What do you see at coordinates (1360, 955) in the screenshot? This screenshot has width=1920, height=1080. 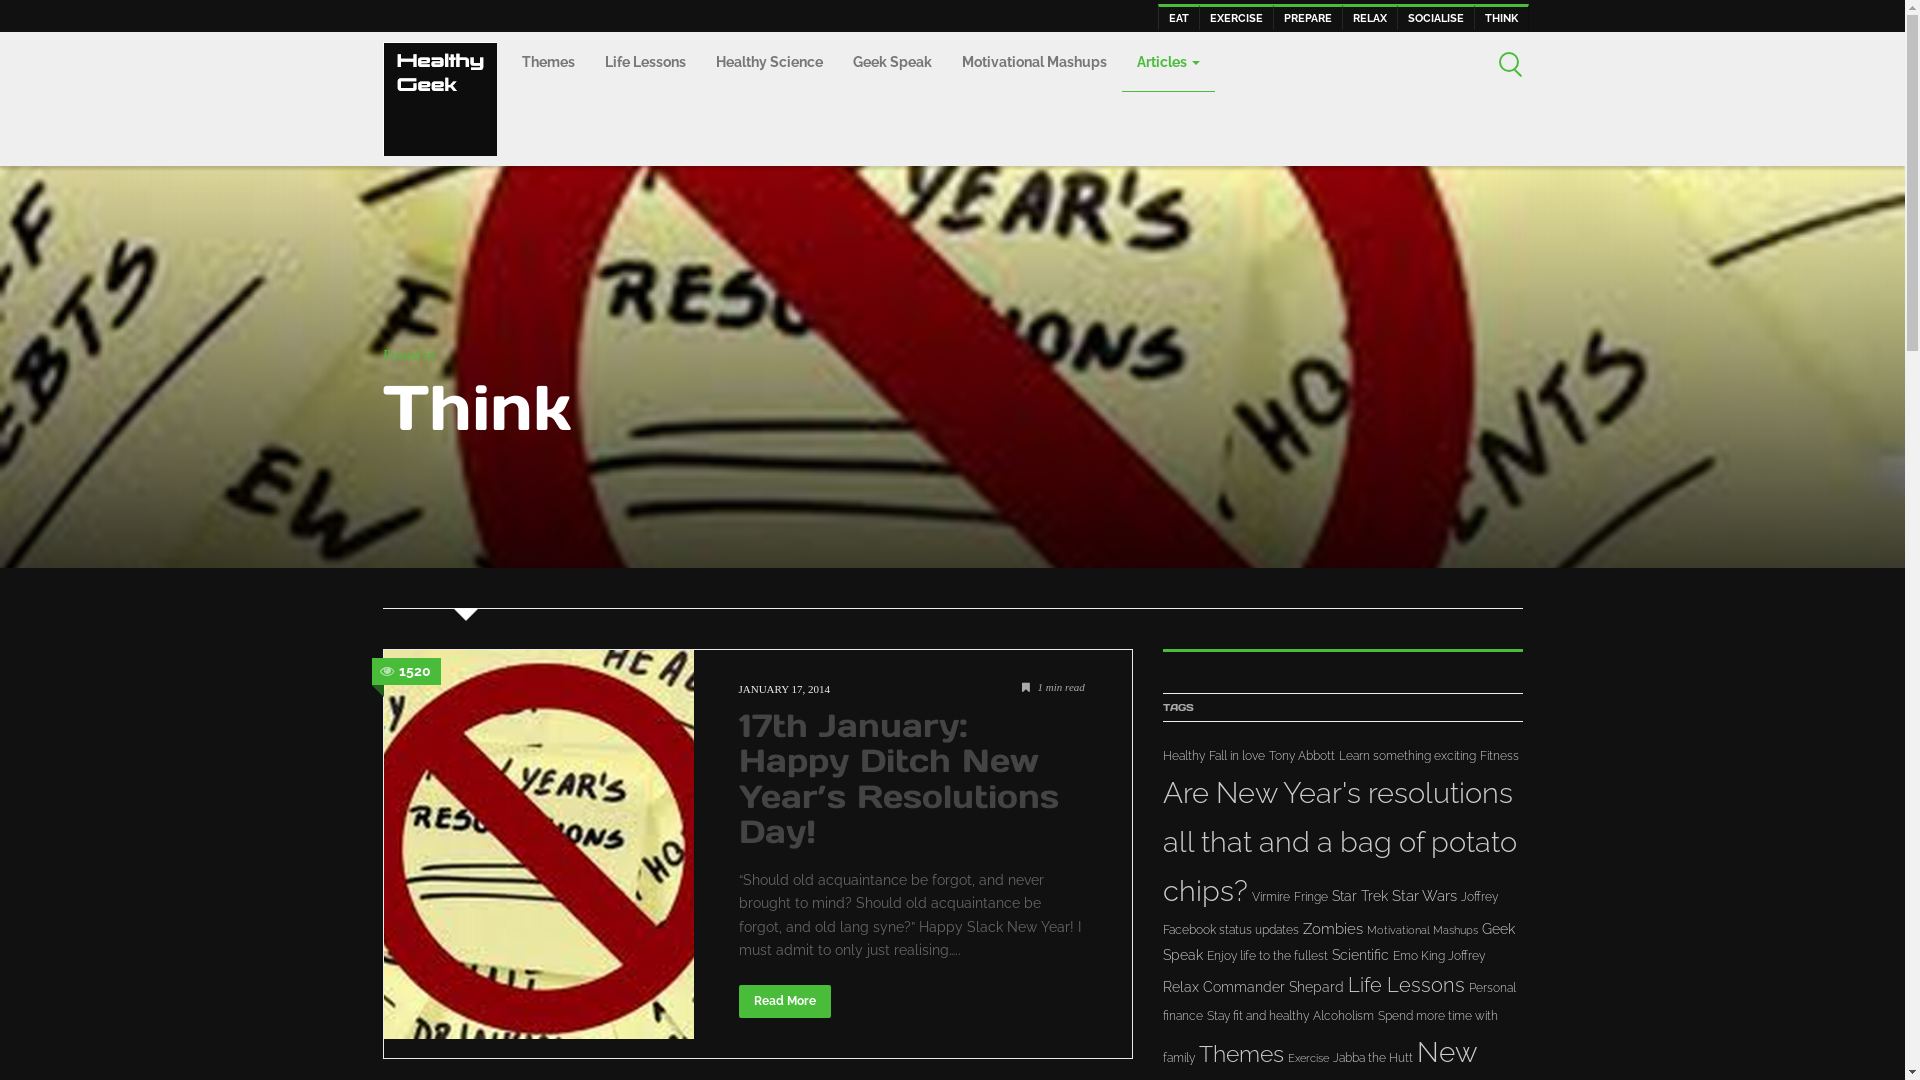 I see `Scientific` at bounding box center [1360, 955].